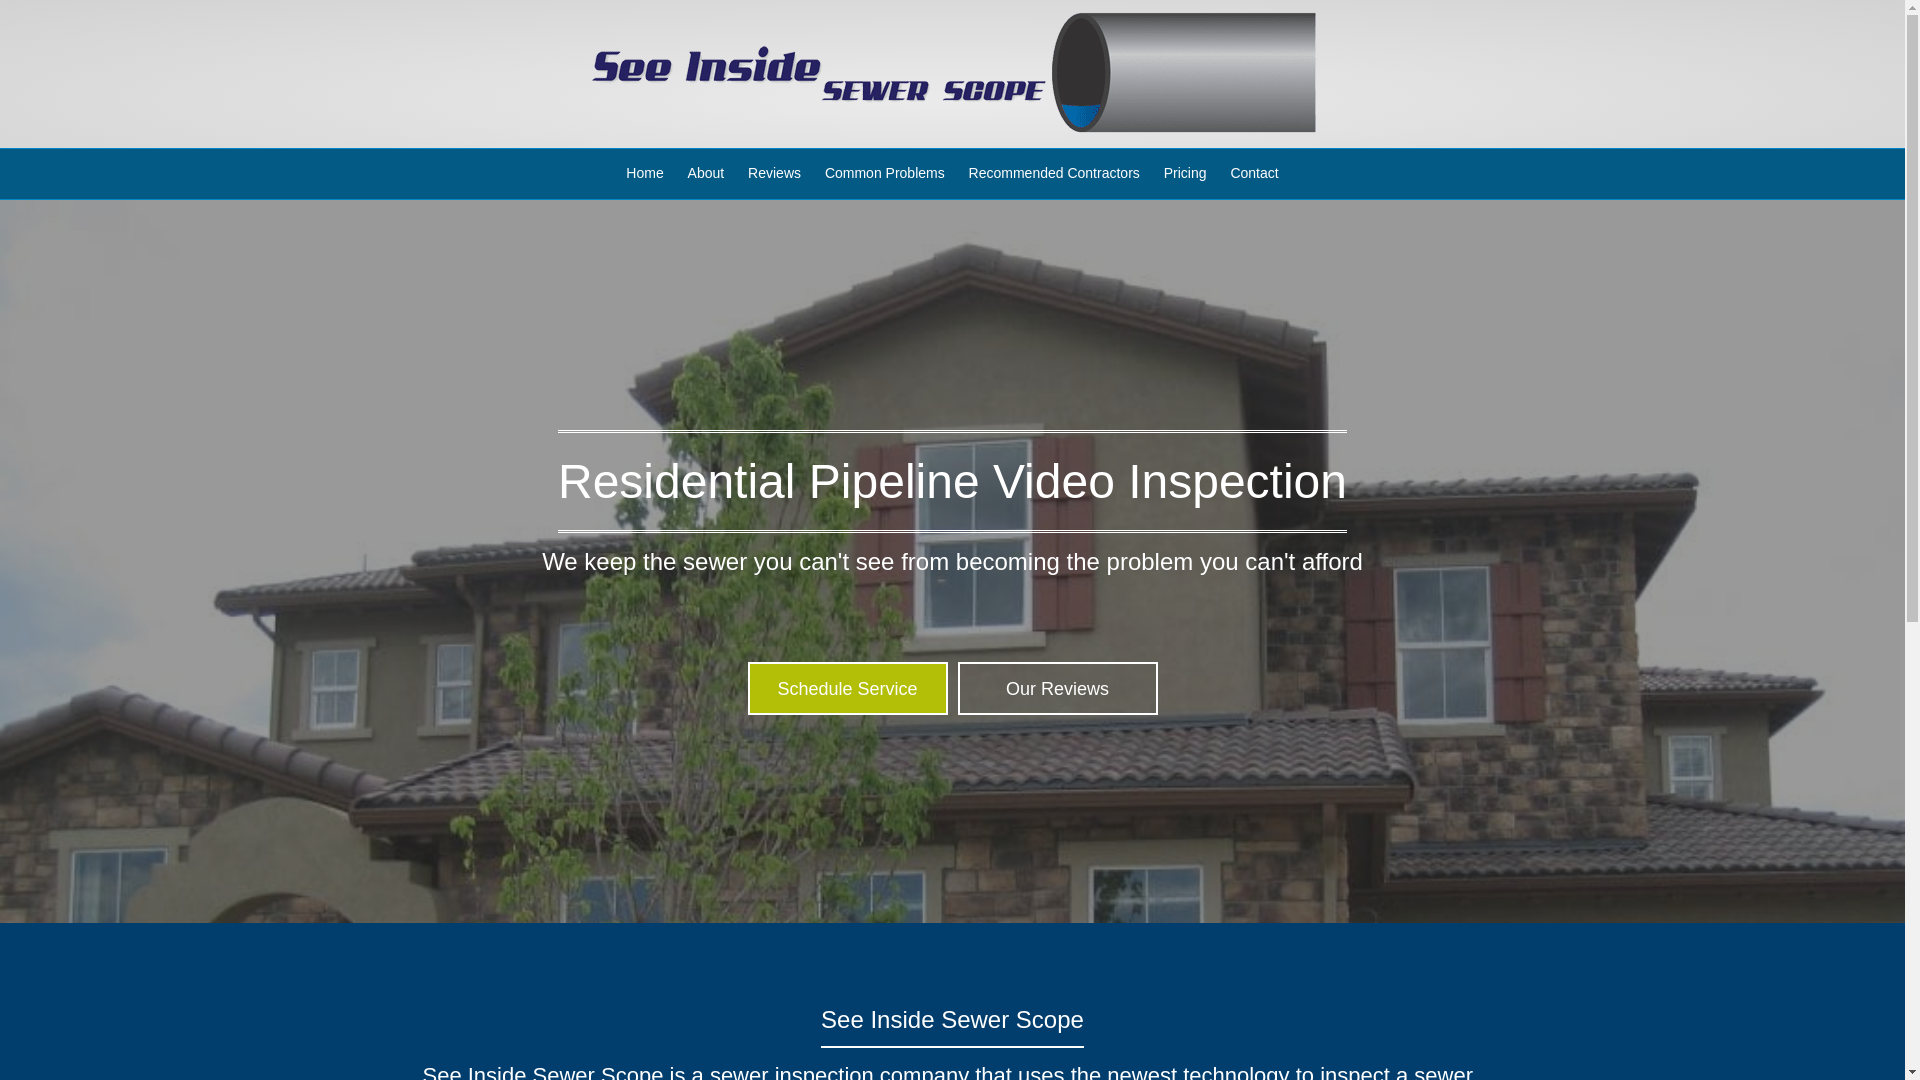  I want to click on Our Reviews, so click(1058, 689).